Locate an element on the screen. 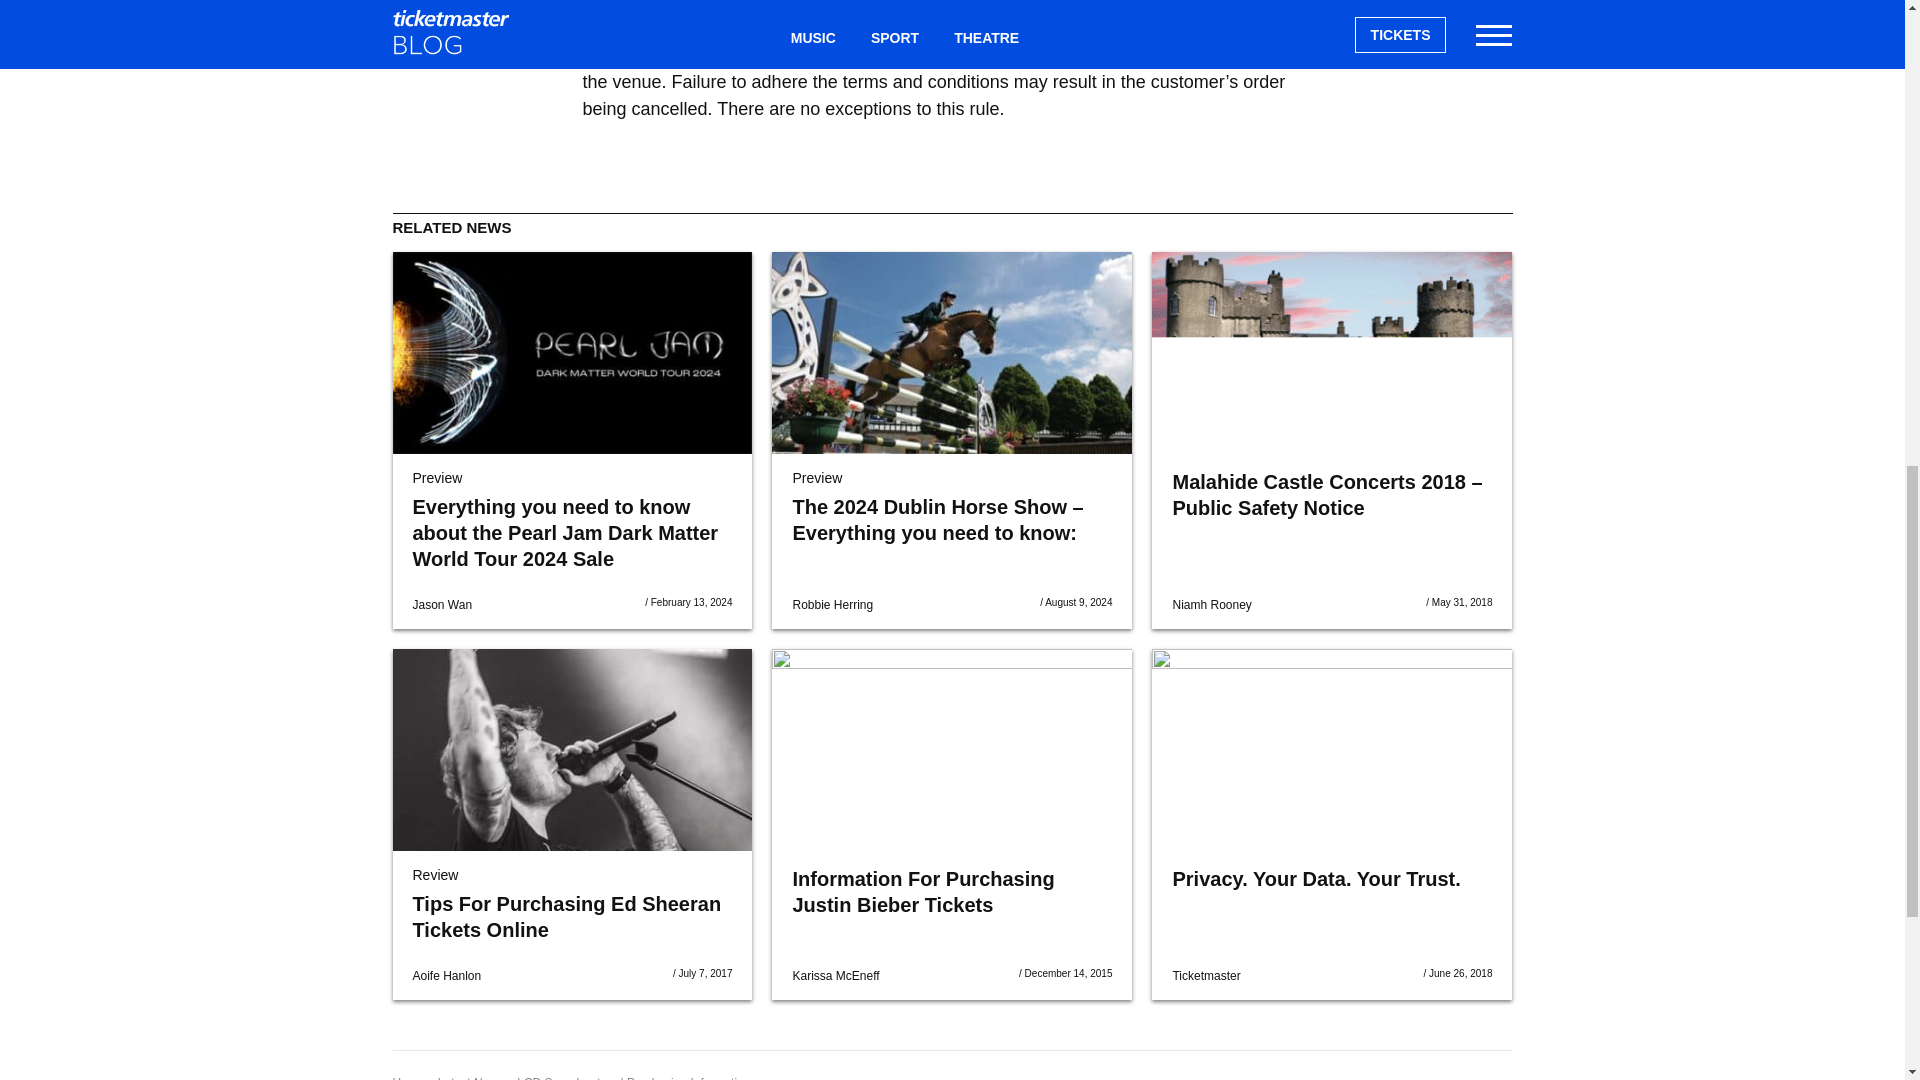 This screenshot has height=1080, width=1920. Privacy. Your Data. Your Trust. is located at coordinates (1332, 750).